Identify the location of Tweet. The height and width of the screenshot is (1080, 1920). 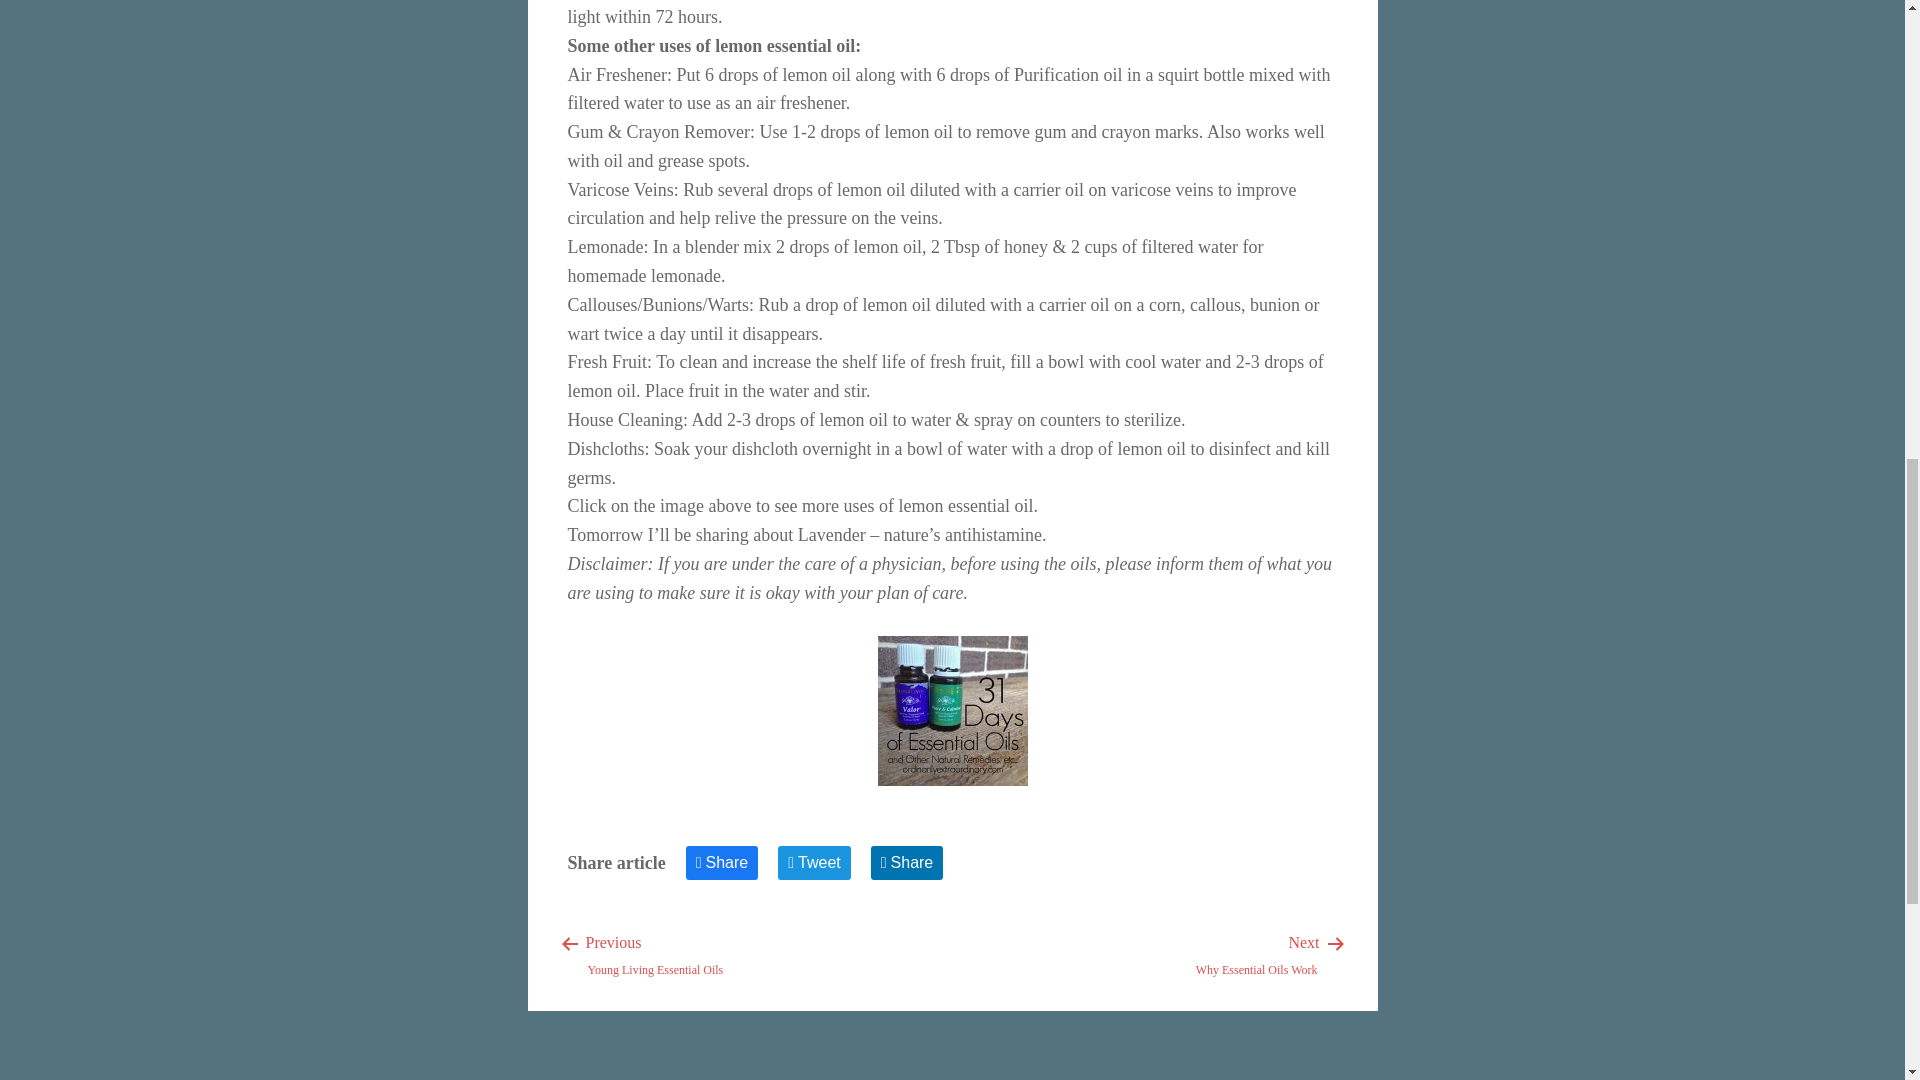
(1256, 954).